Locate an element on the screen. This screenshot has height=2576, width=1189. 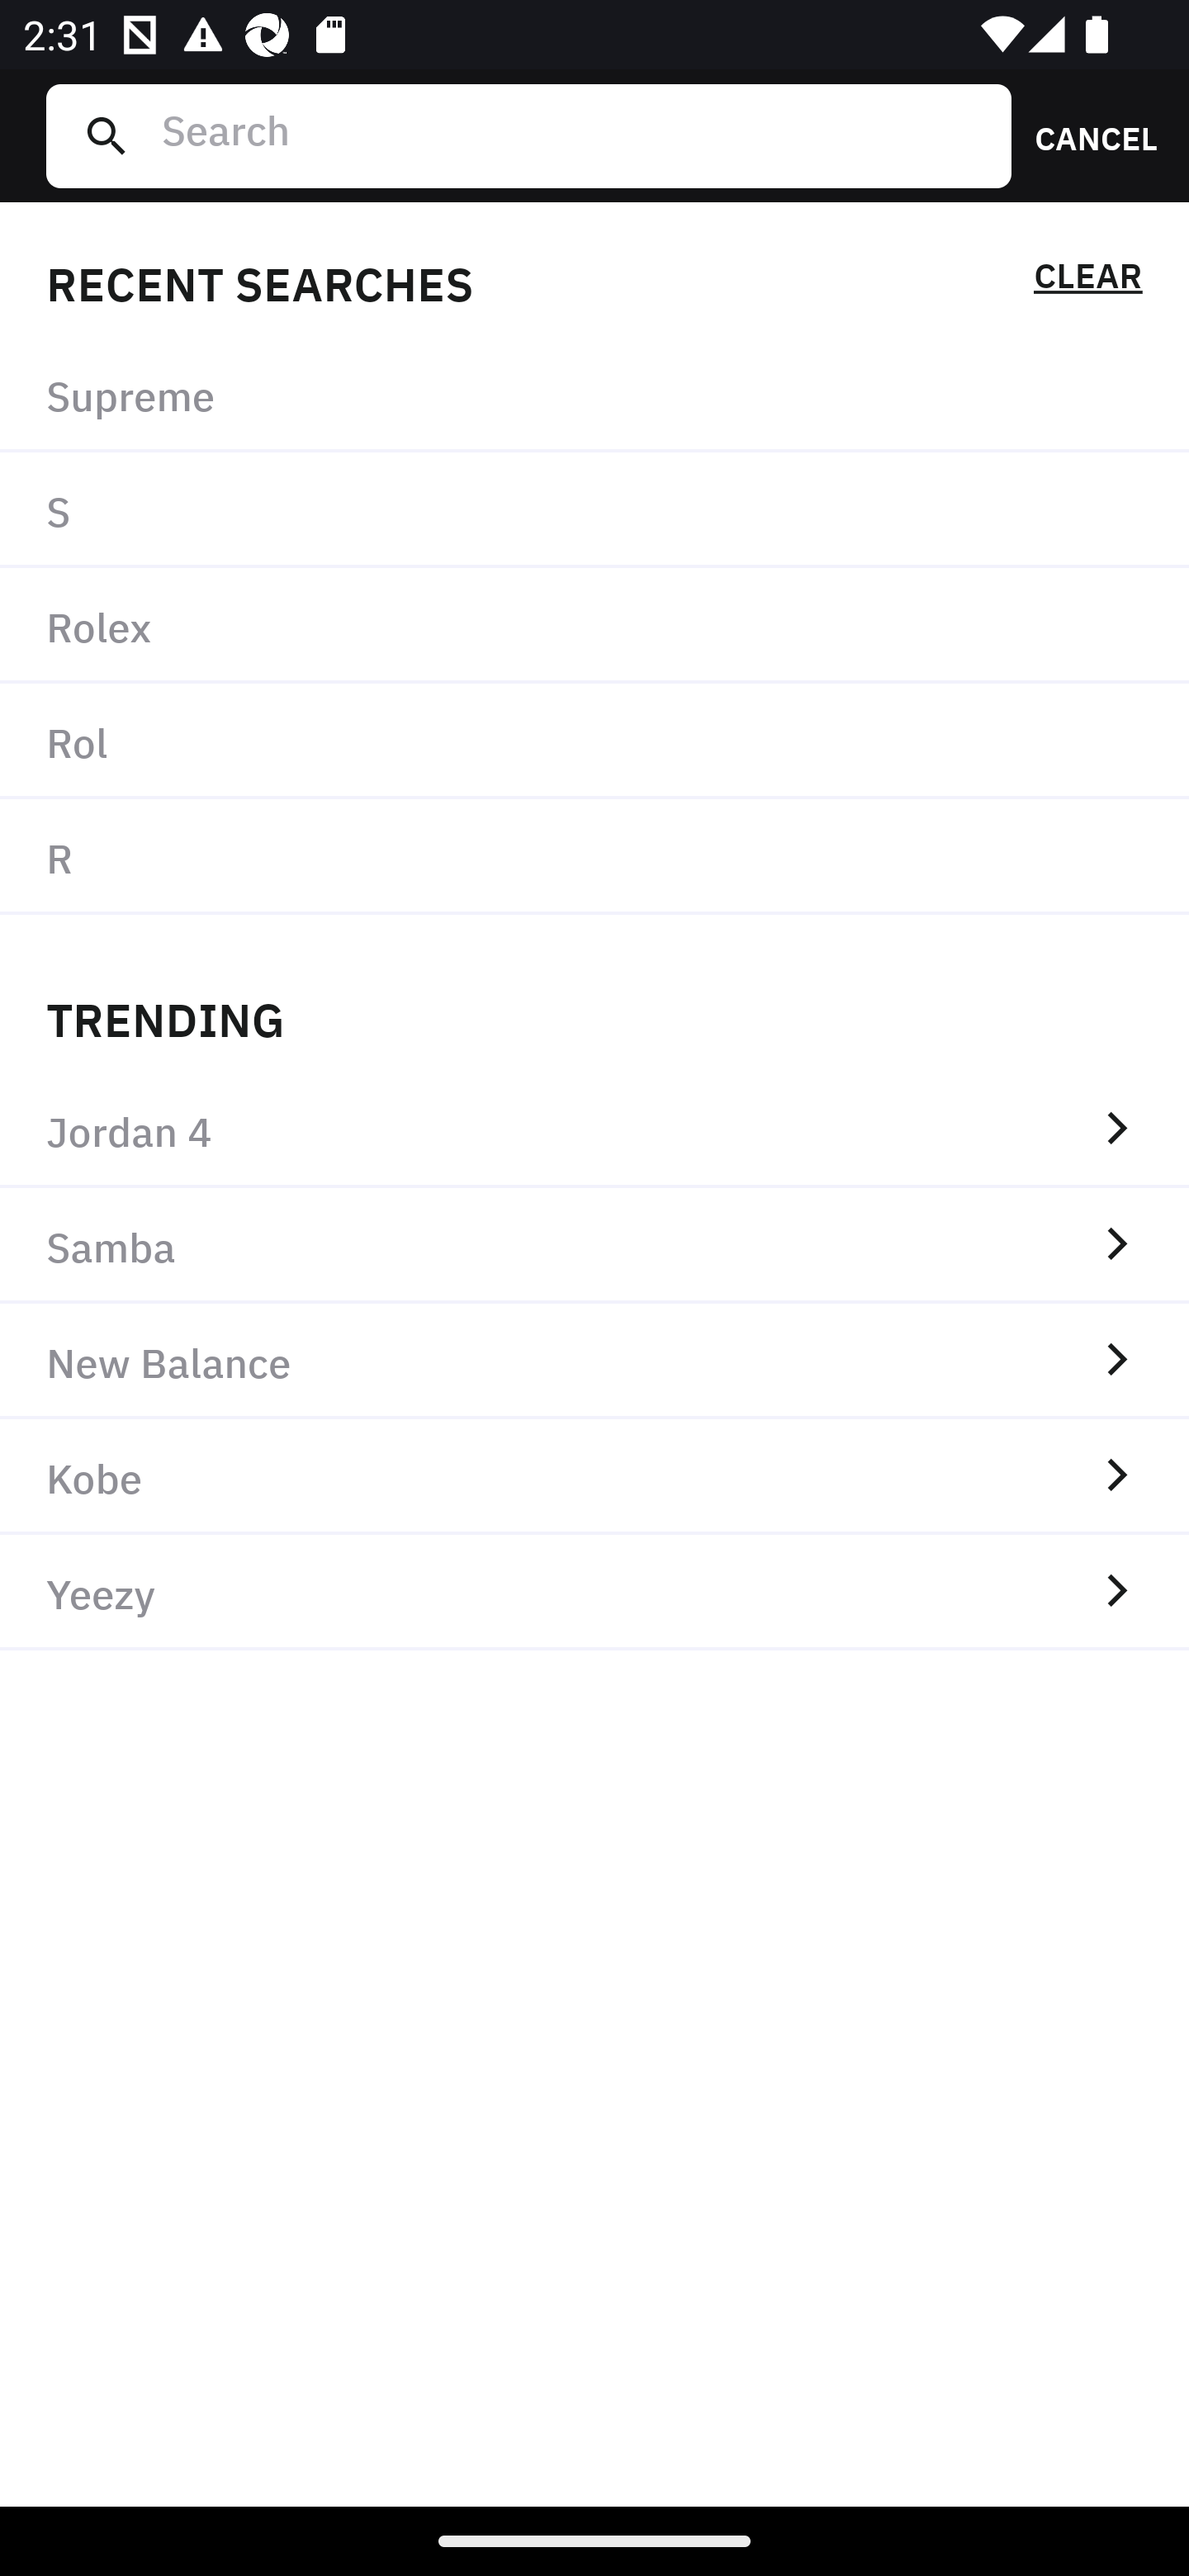
CANCEL is located at coordinates (1085, 135).